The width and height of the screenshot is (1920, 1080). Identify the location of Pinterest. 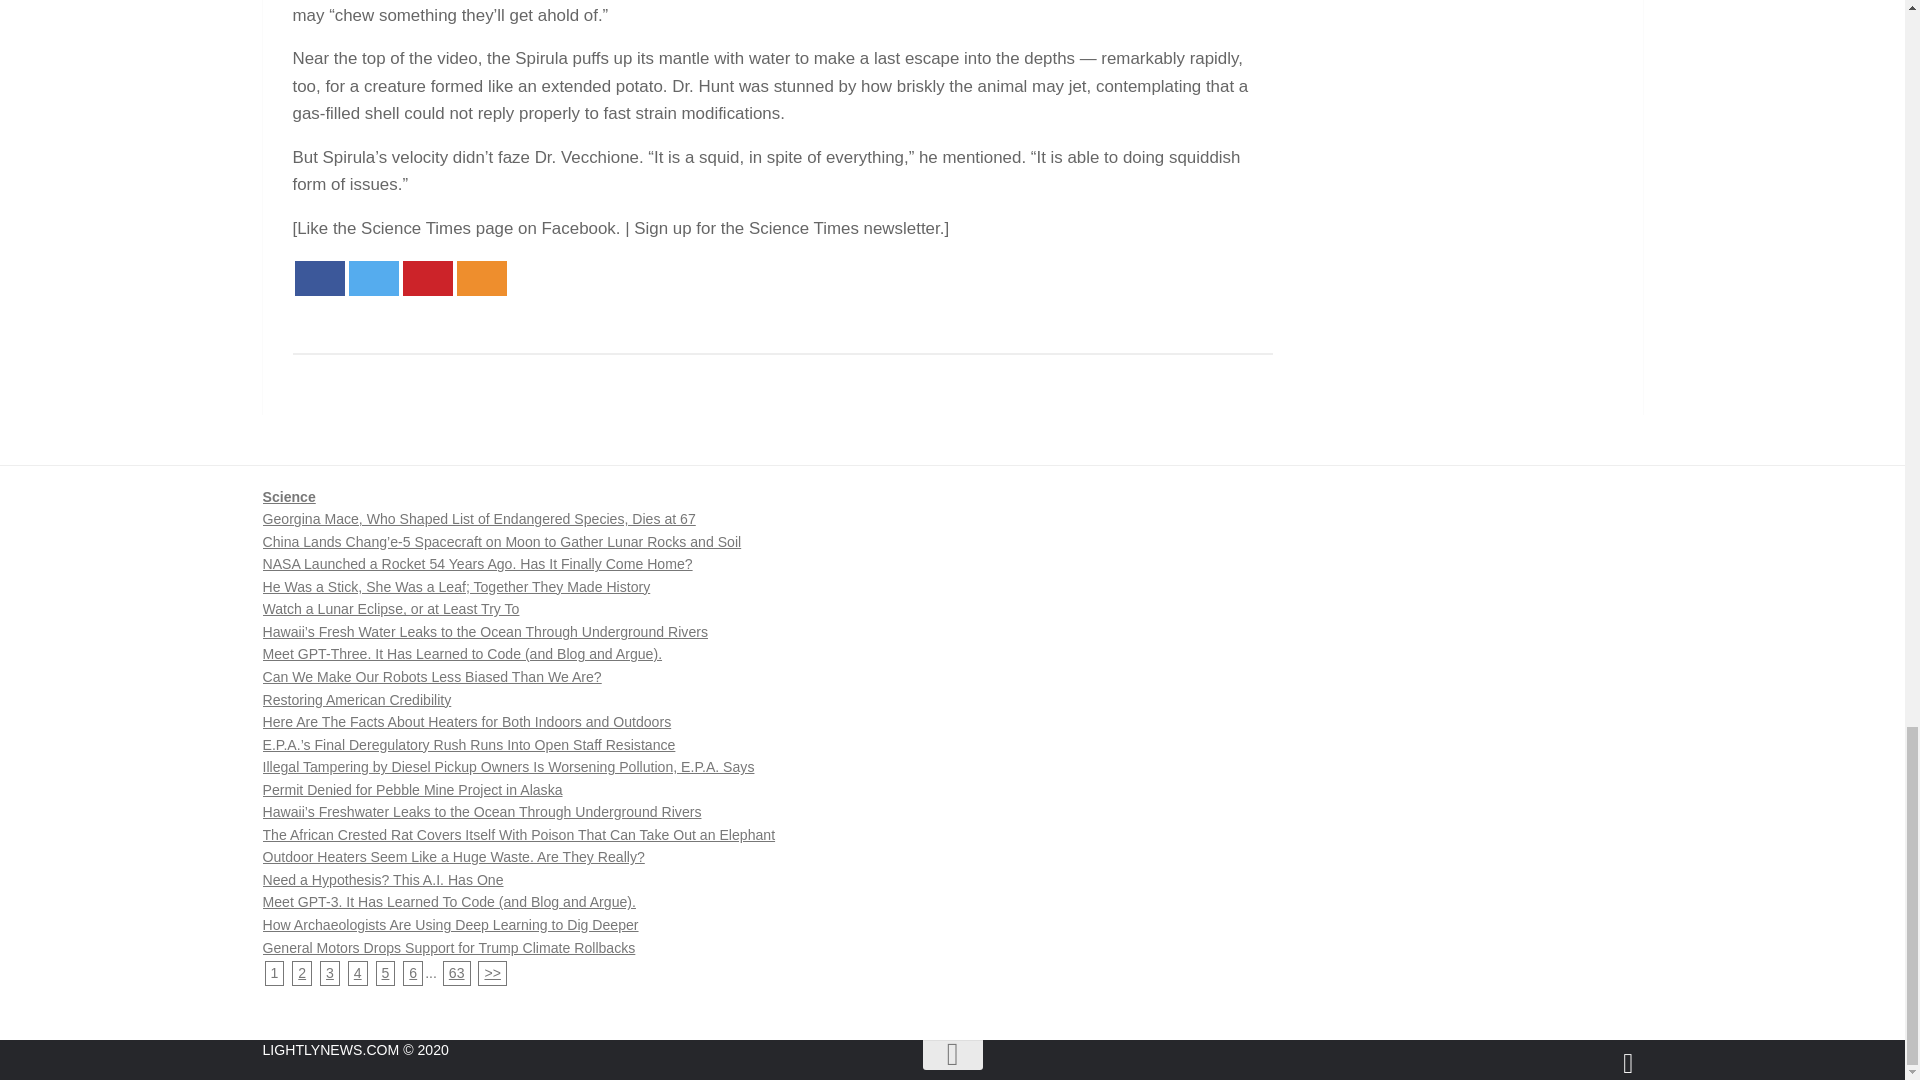
(426, 278).